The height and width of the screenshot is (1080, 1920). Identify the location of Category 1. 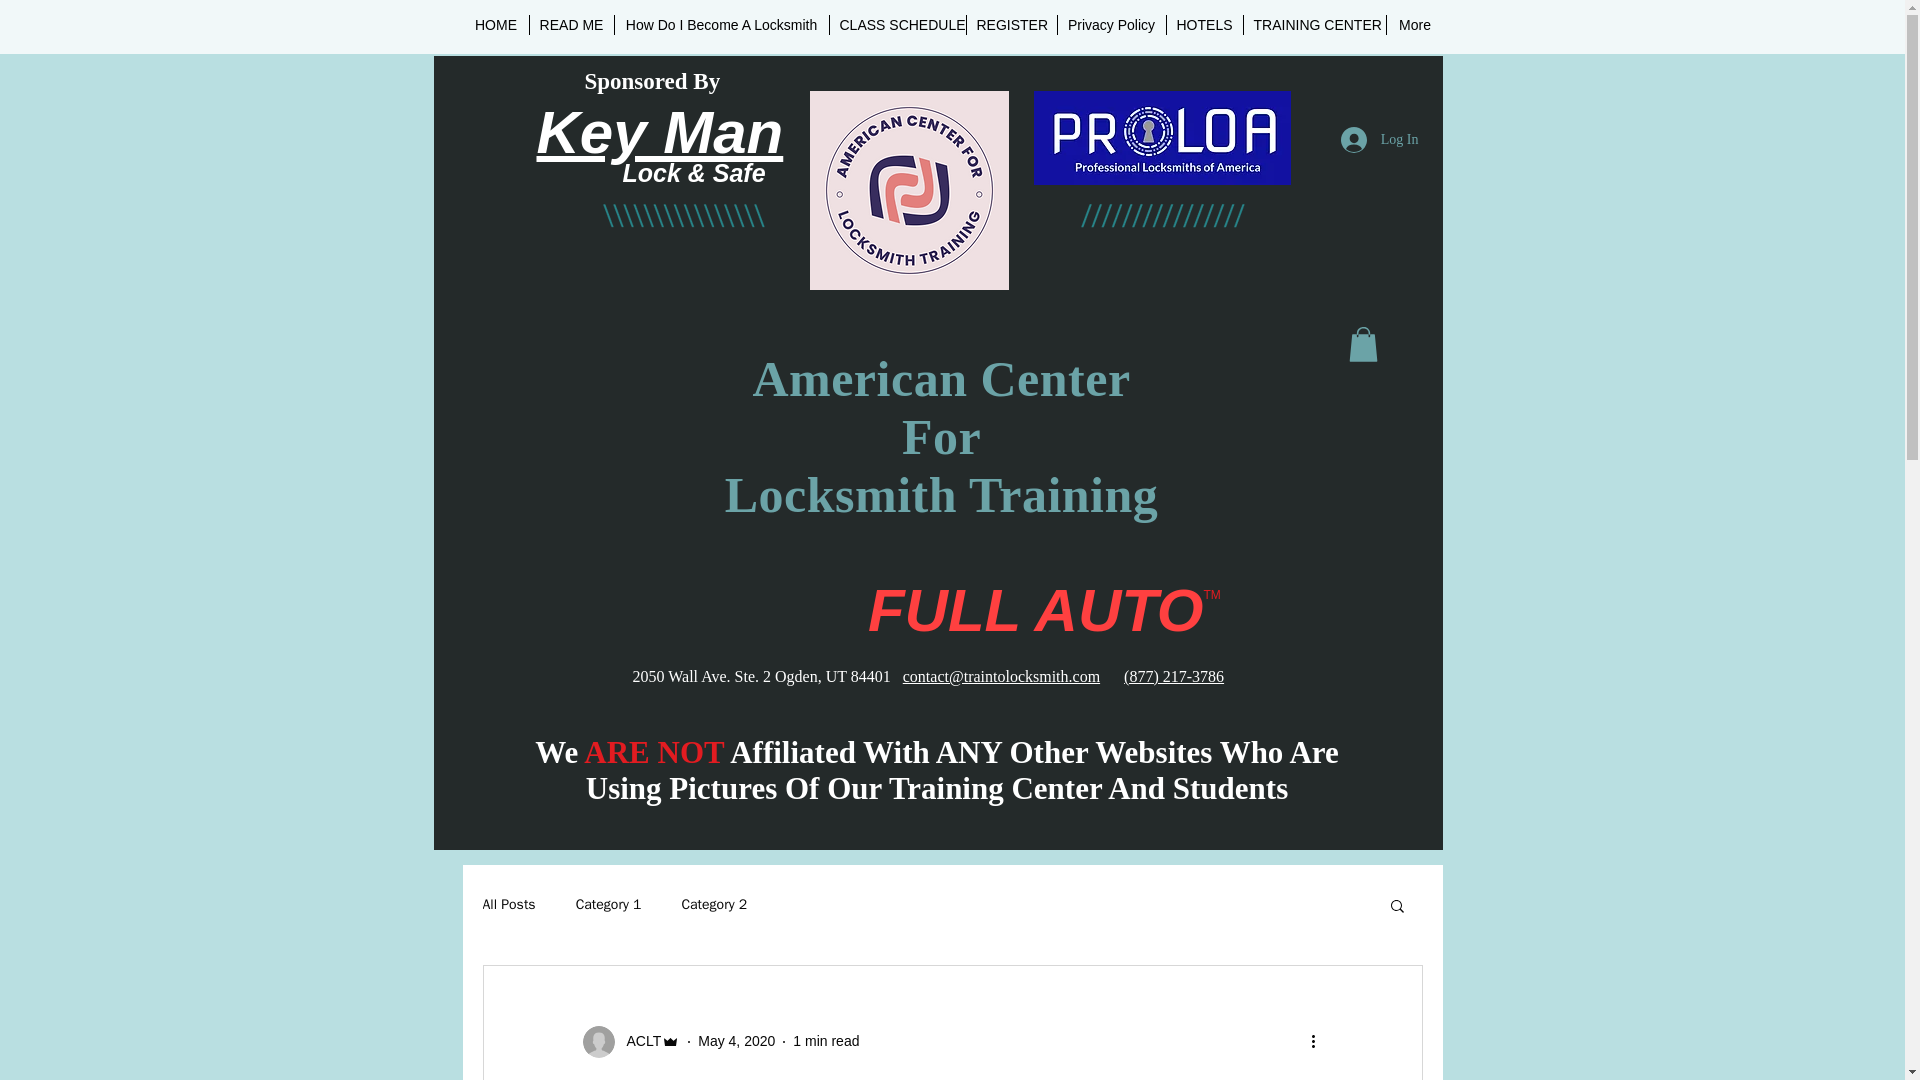
(608, 904).